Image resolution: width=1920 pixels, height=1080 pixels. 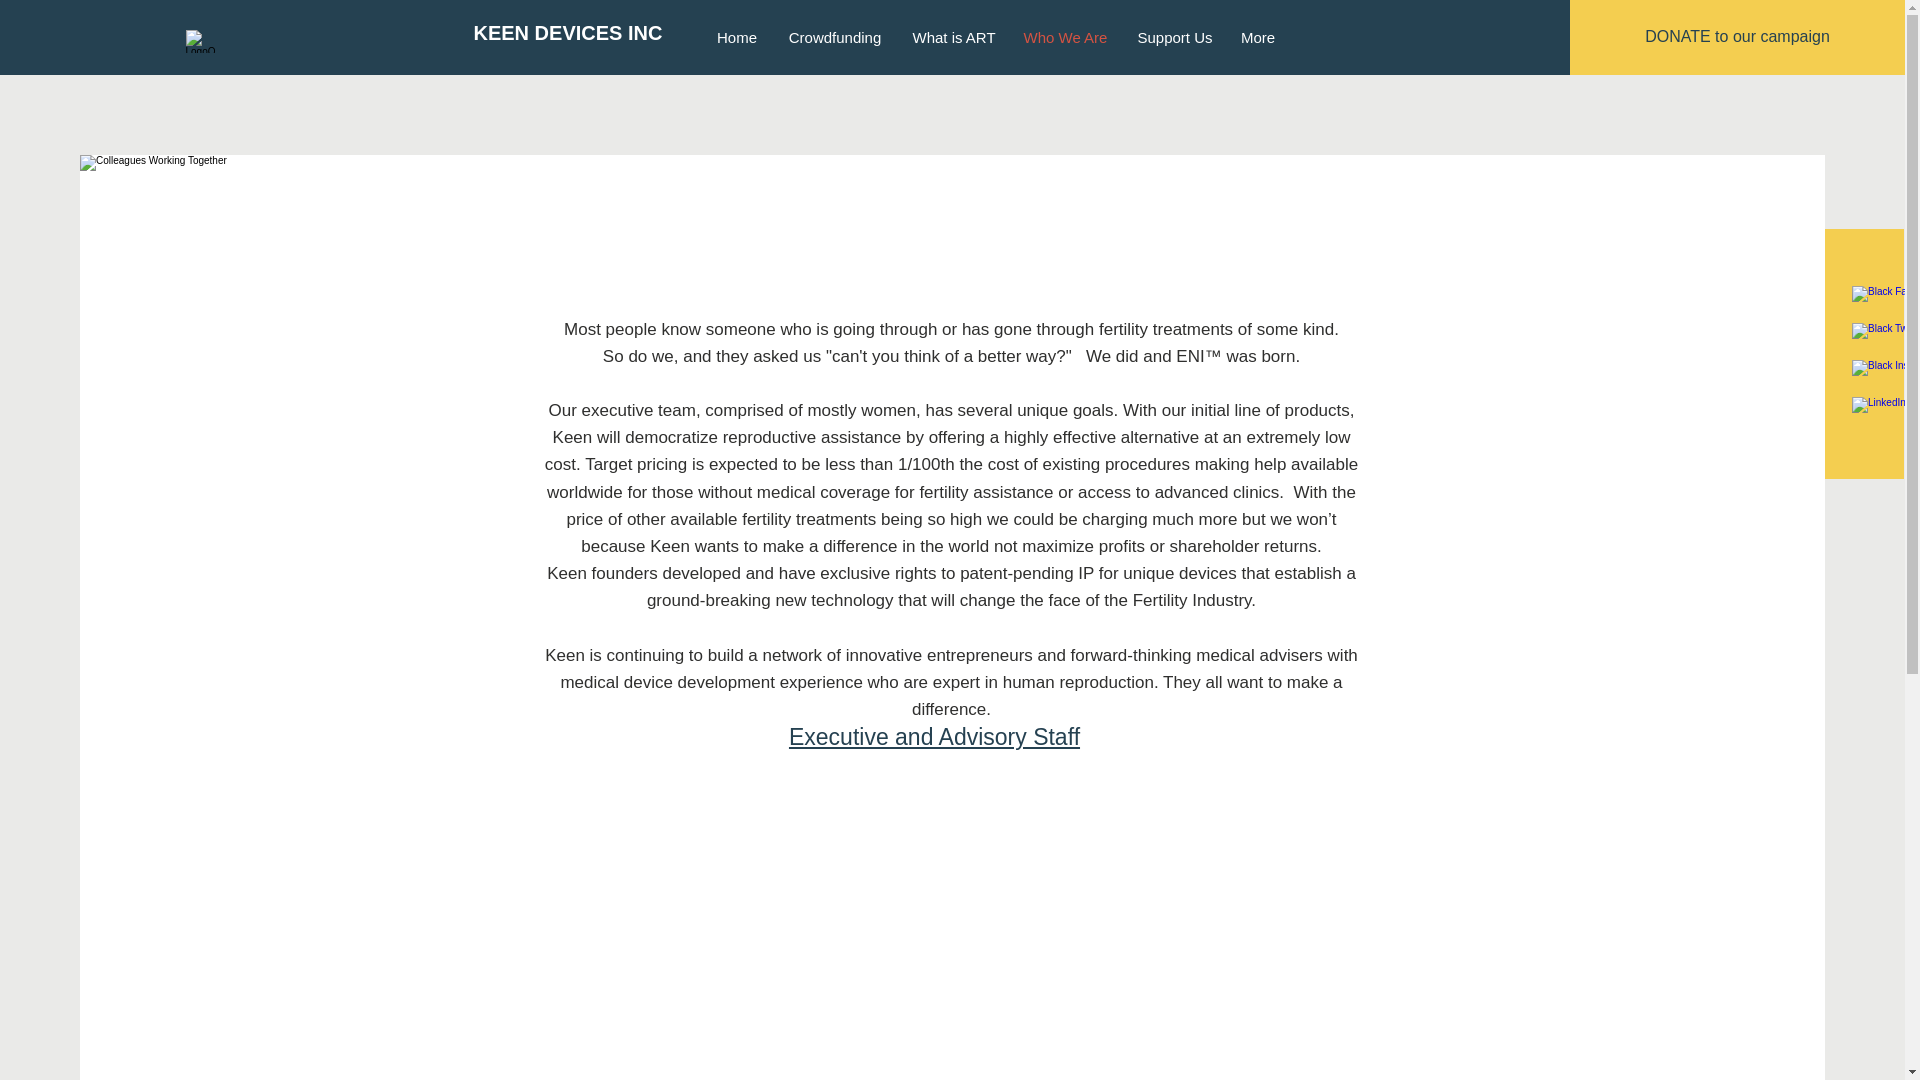 What do you see at coordinates (738, 36) in the screenshot?
I see `Home` at bounding box center [738, 36].